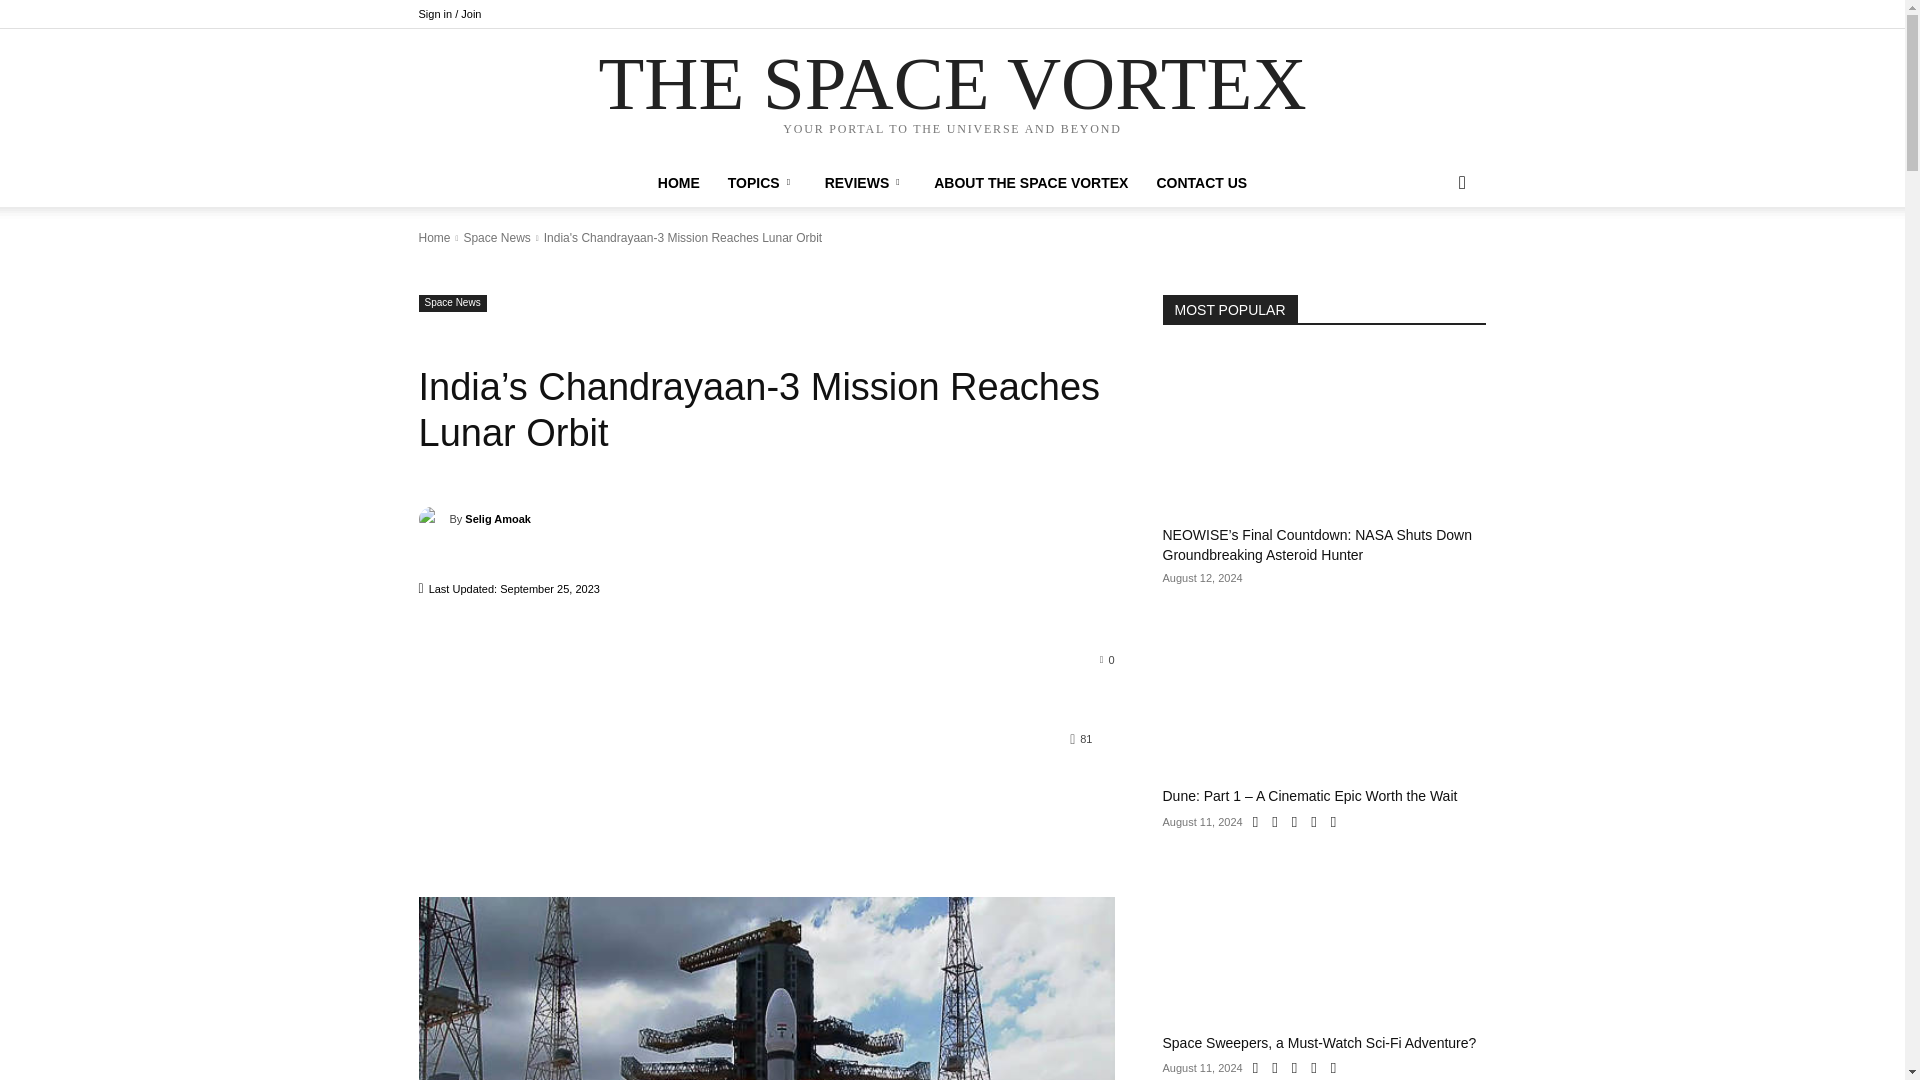  Describe the element at coordinates (766, 988) in the screenshot. I see `gettyimages-1531913109-612x612` at that location.